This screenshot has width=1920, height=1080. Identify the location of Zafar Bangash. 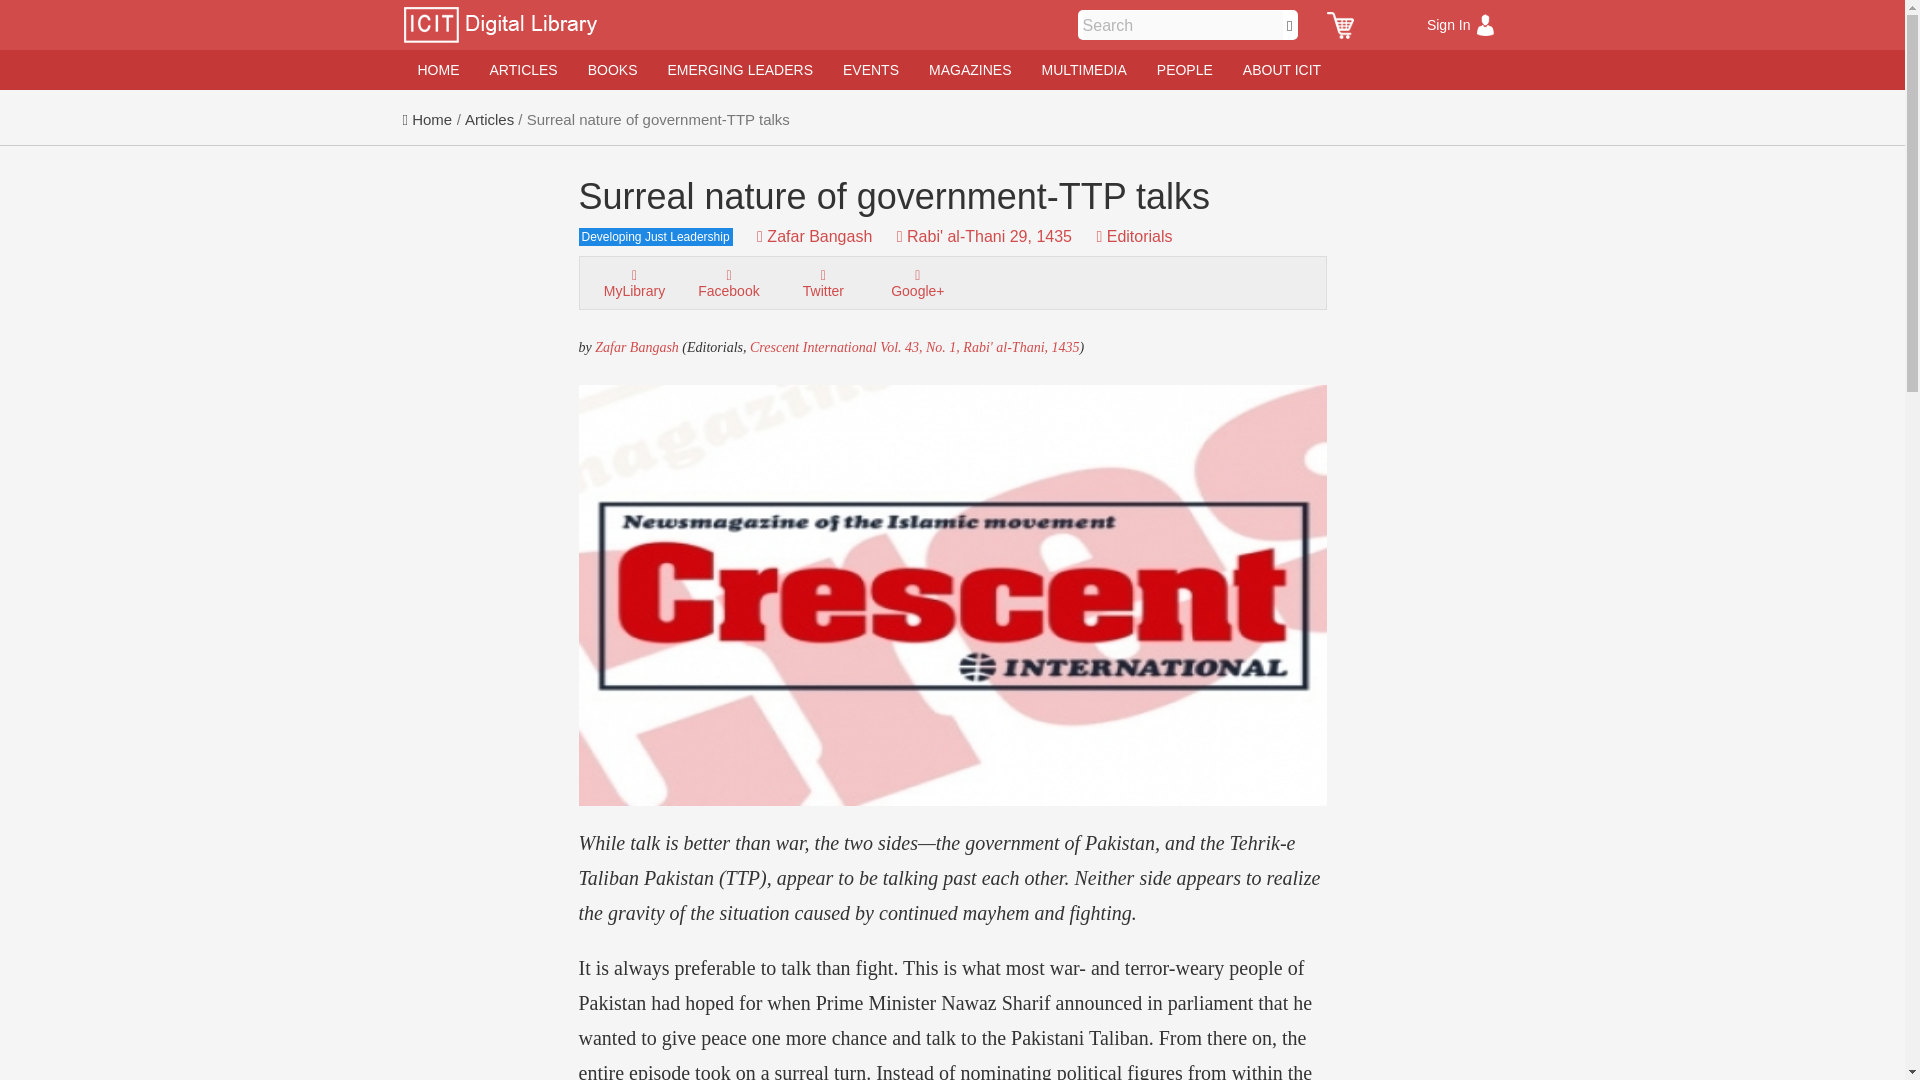
(818, 236).